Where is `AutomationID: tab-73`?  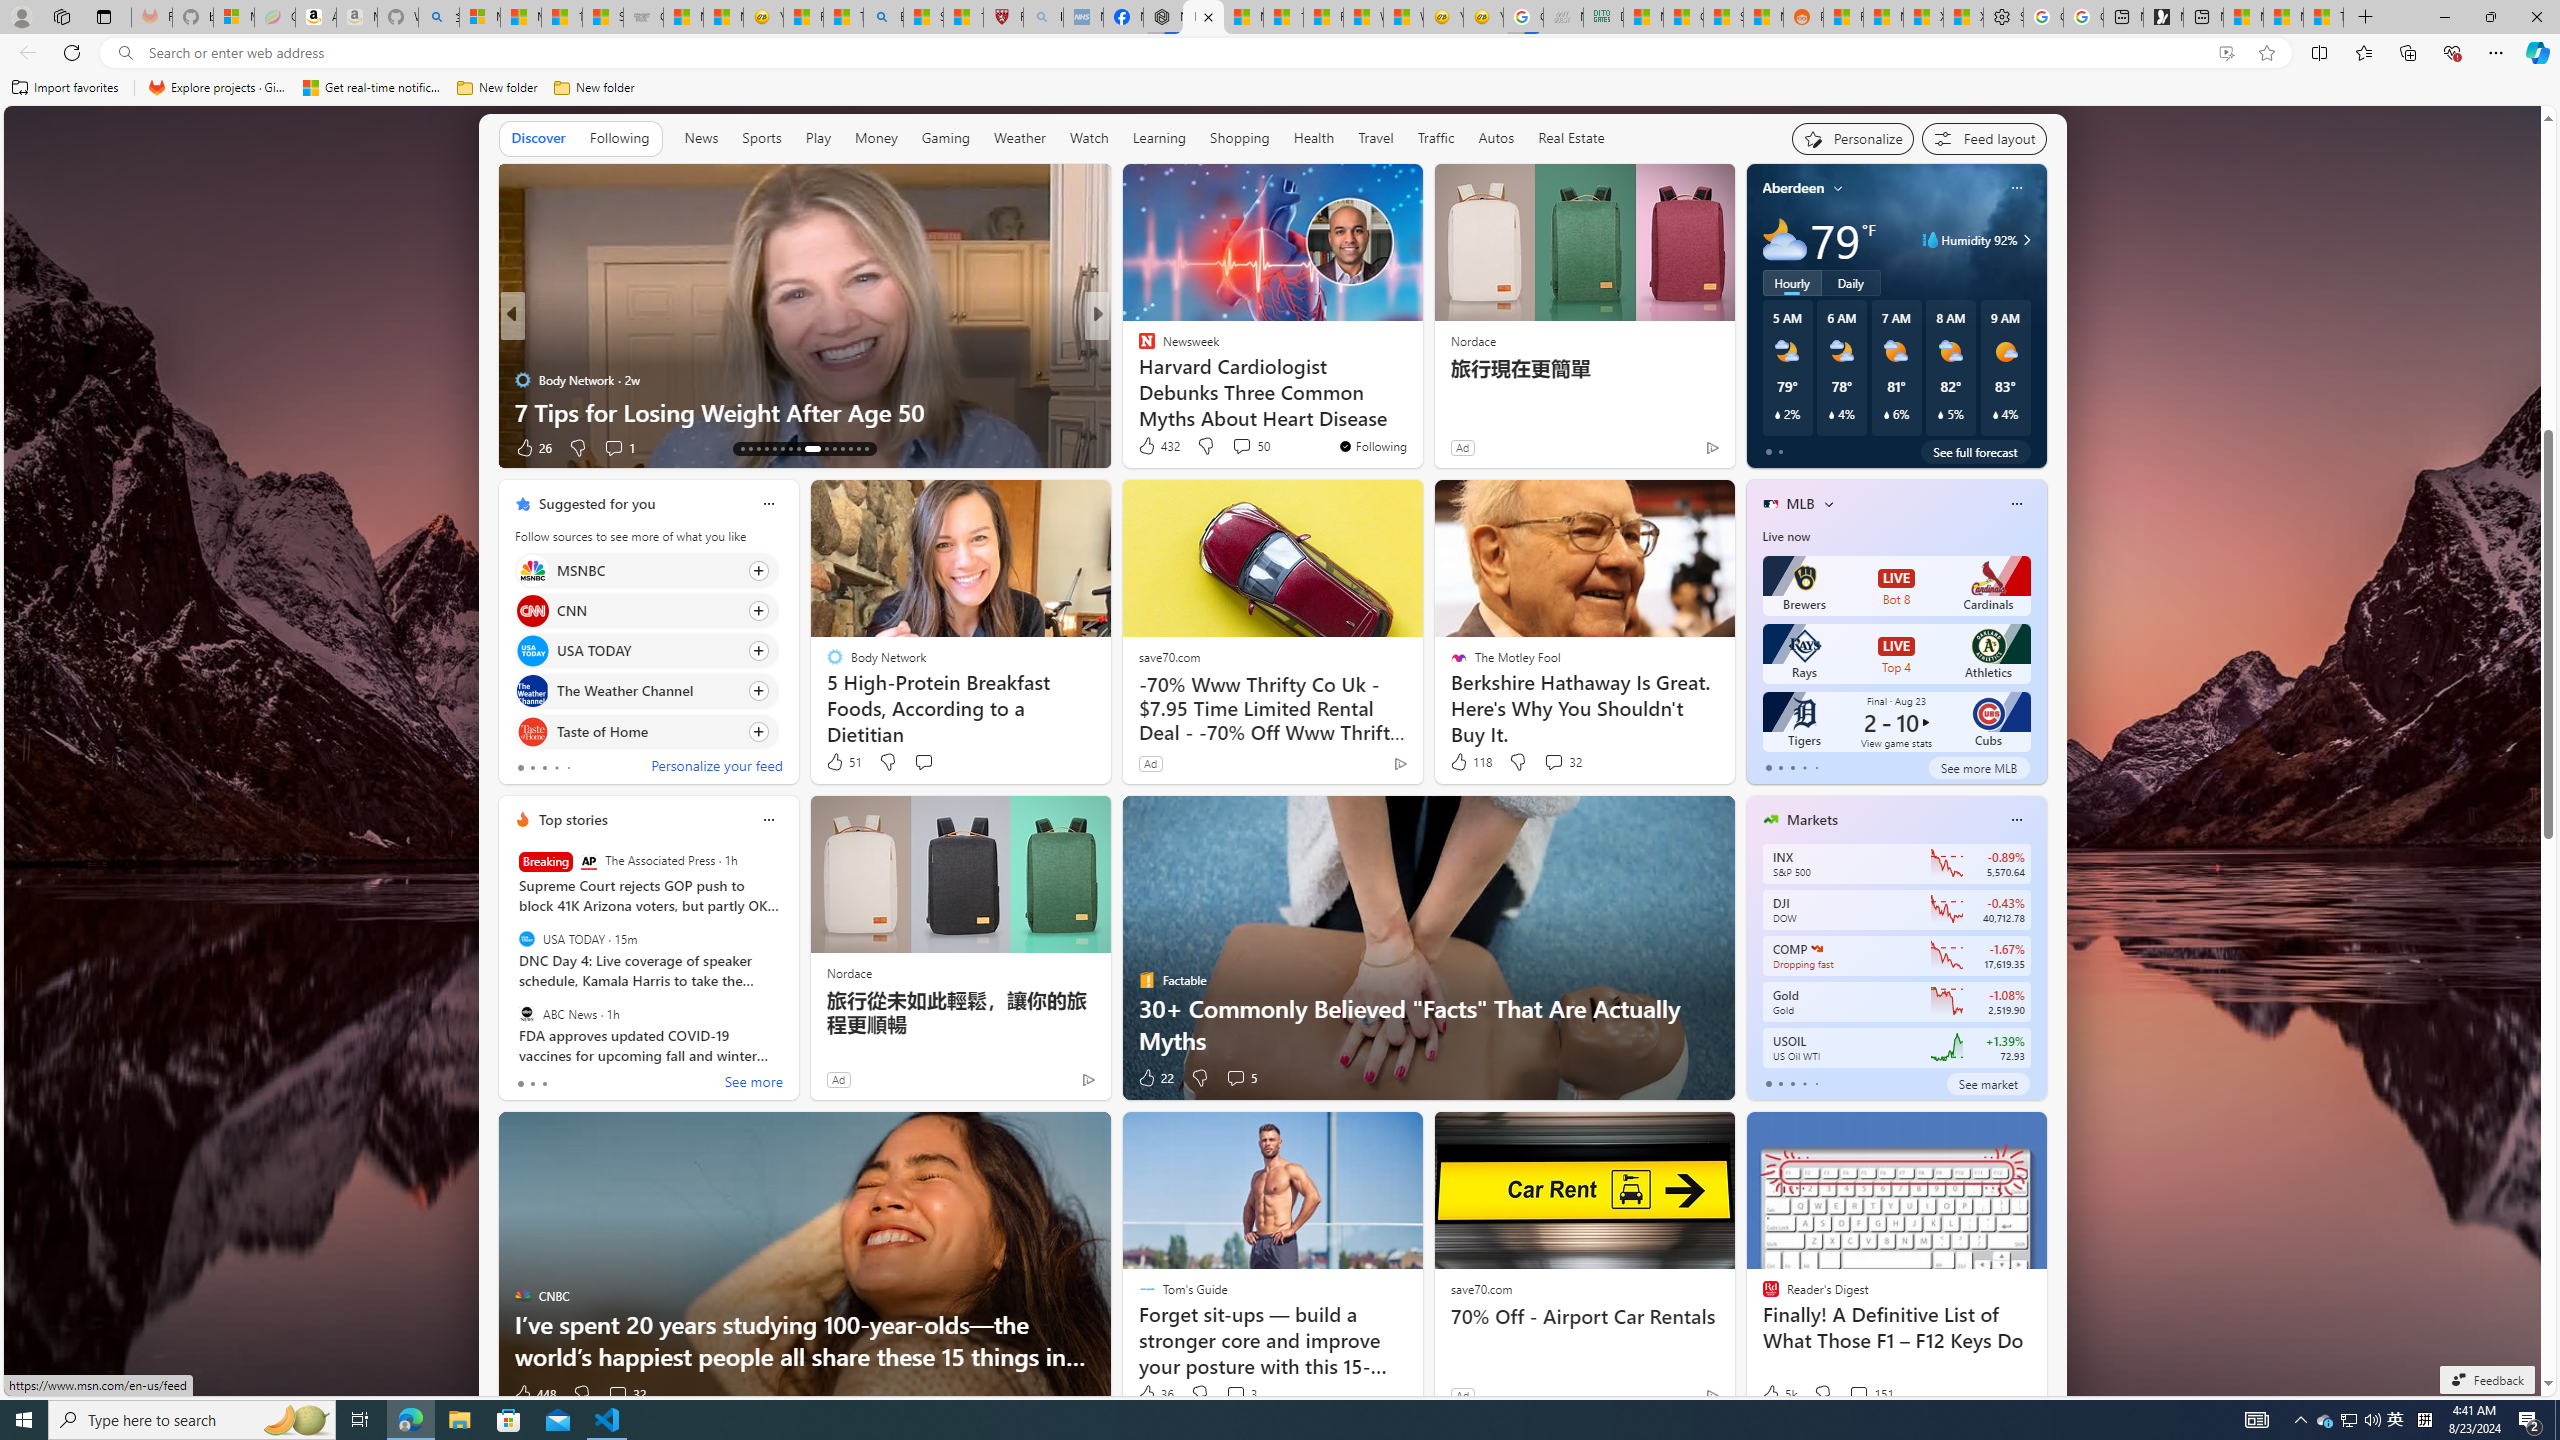
AutomationID: tab-73 is located at coordinates (798, 449).